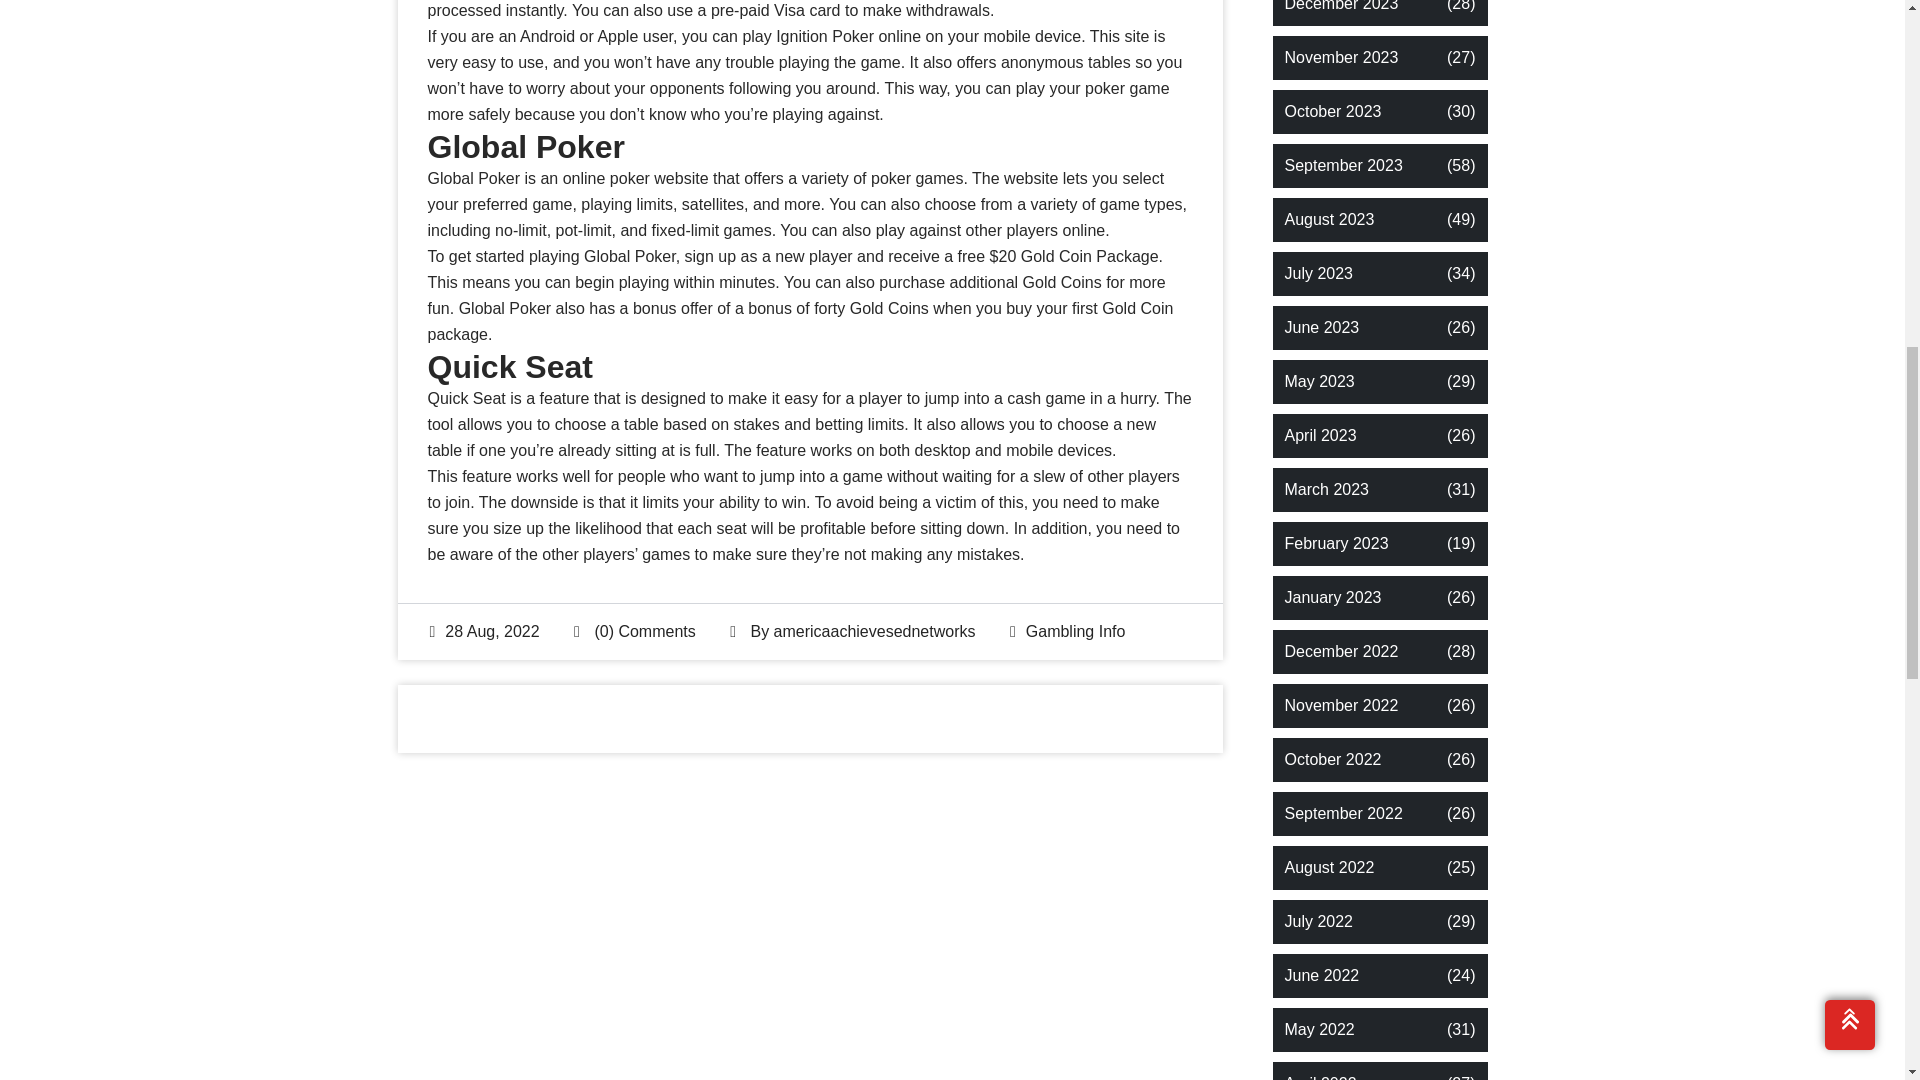 The height and width of the screenshot is (1080, 1920). What do you see at coordinates (1322, 328) in the screenshot?
I see `June 2023` at bounding box center [1322, 328].